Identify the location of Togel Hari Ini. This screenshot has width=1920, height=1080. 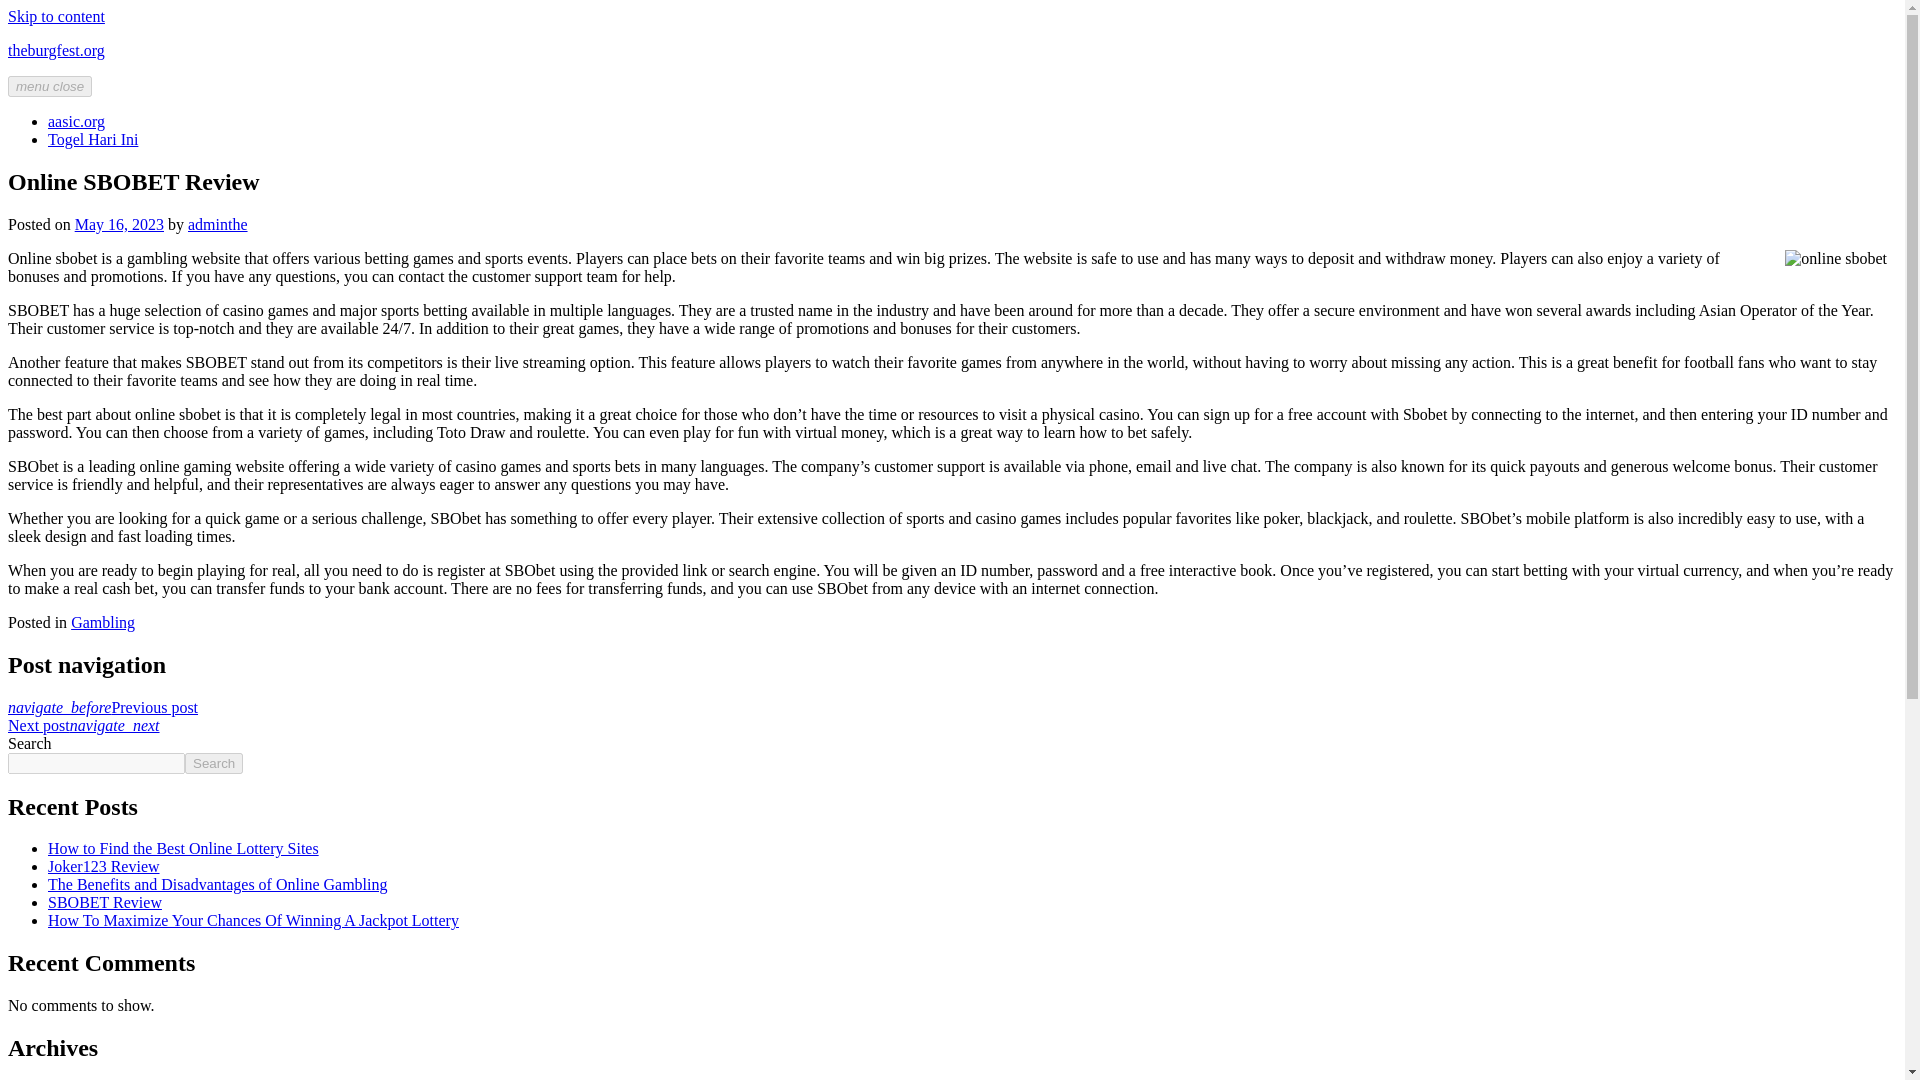
(93, 138).